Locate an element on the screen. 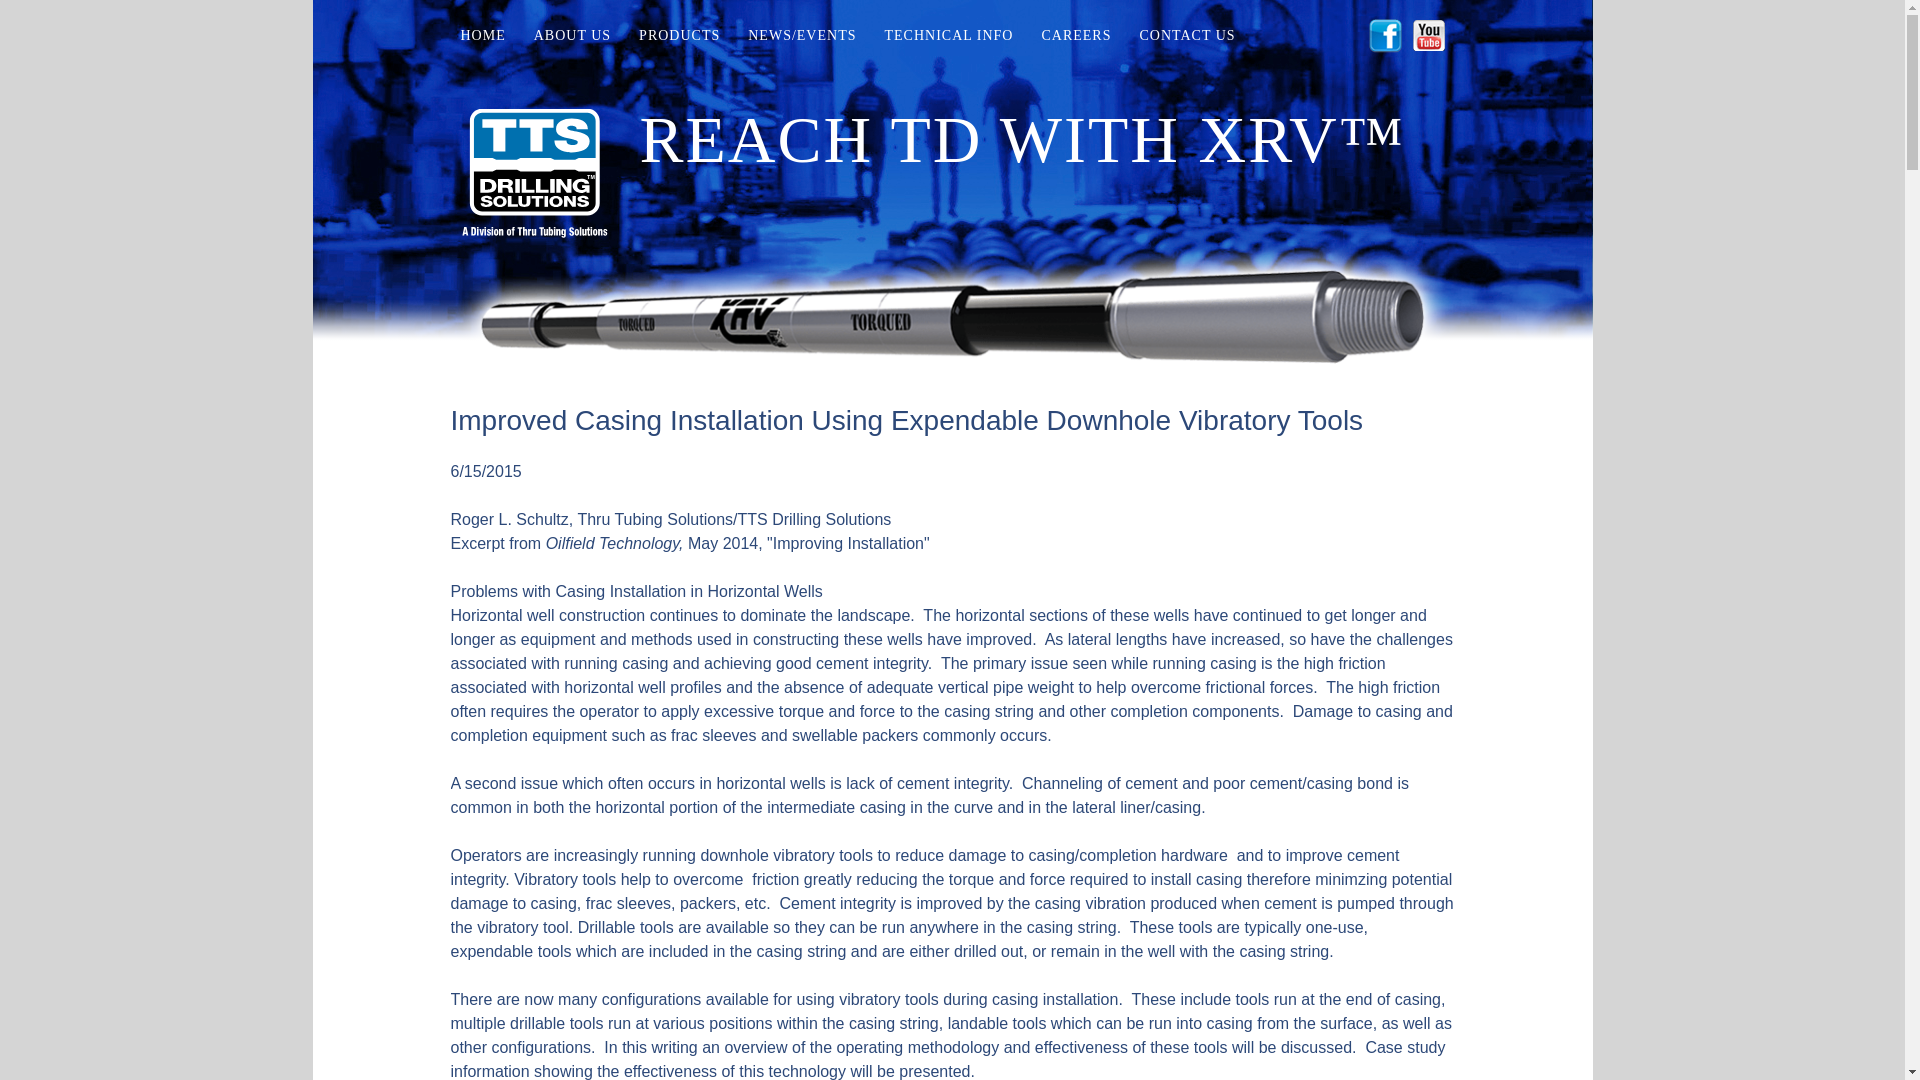 The image size is (1920, 1080). HOME is located at coordinates (482, 38).